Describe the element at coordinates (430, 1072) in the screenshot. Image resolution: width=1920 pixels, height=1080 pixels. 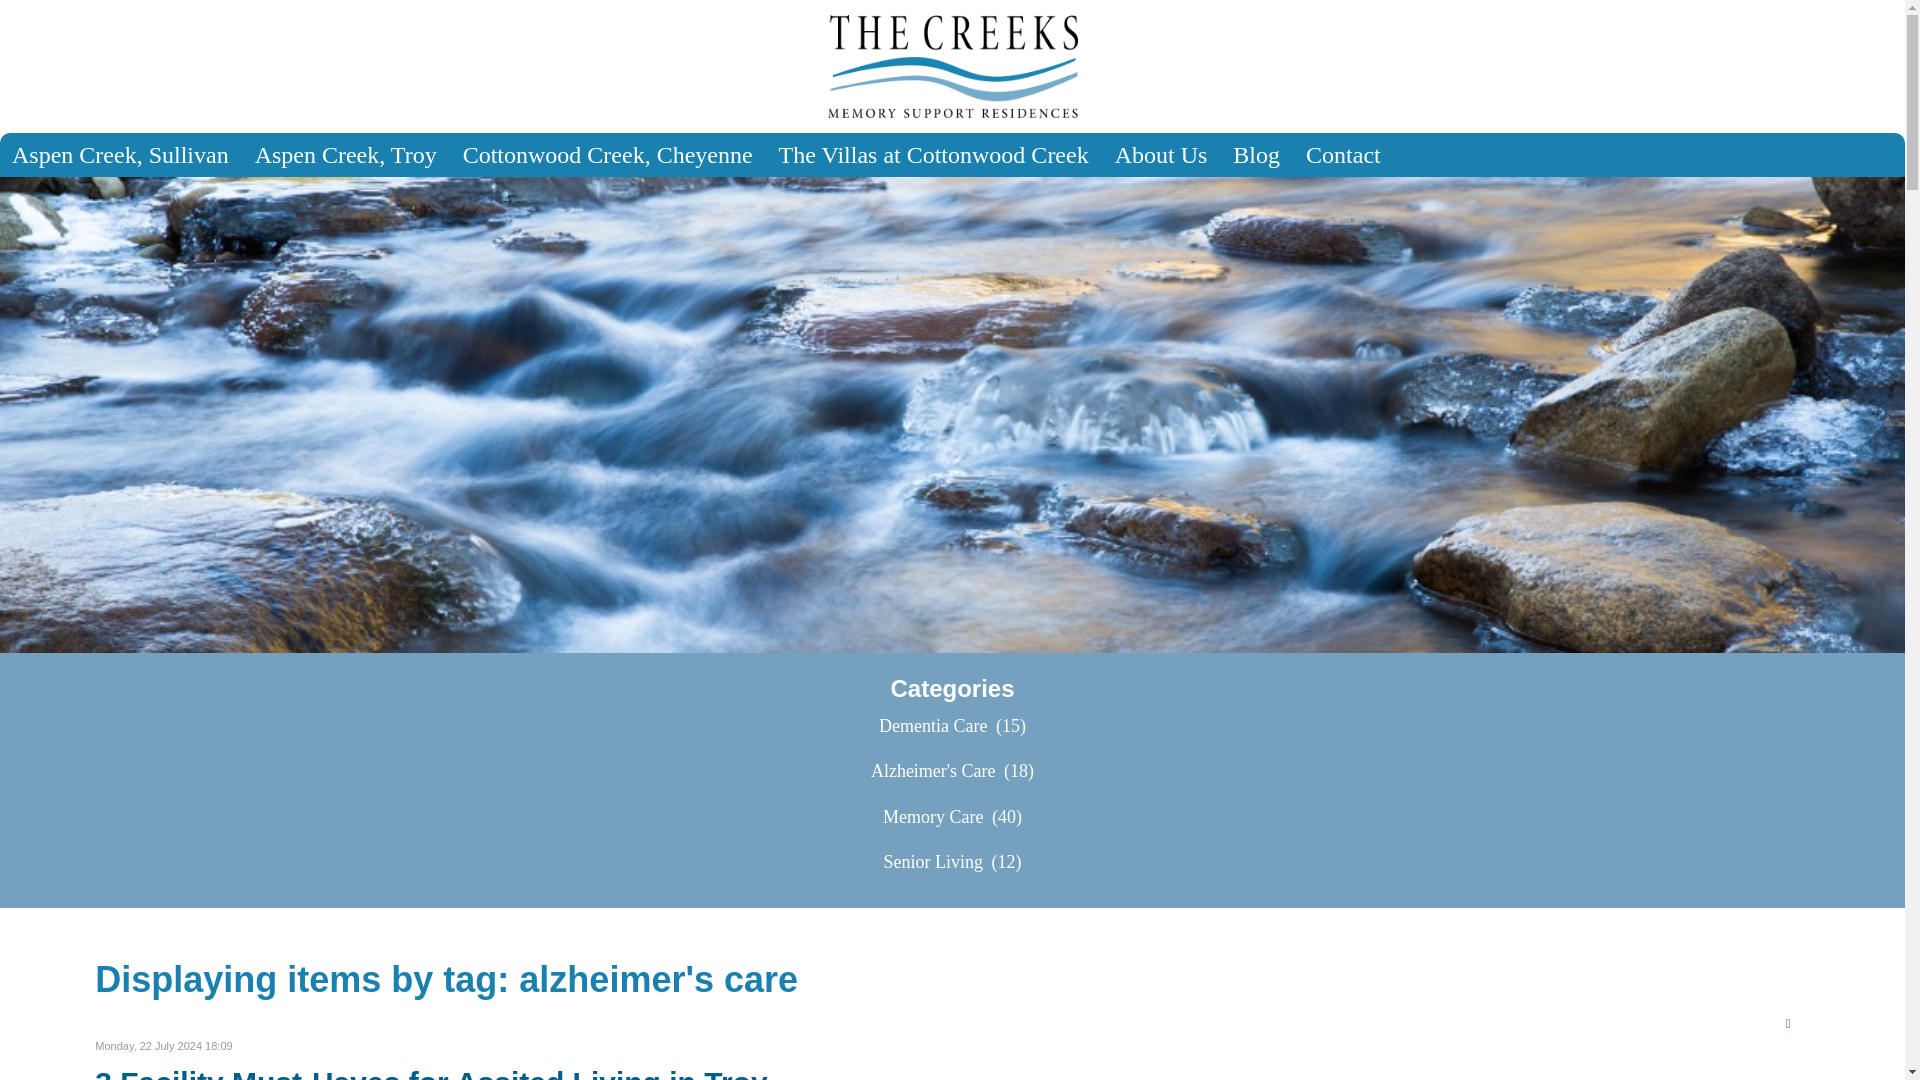
I see `3 Facility Must-Haves for Assited Living in Troy` at that location.